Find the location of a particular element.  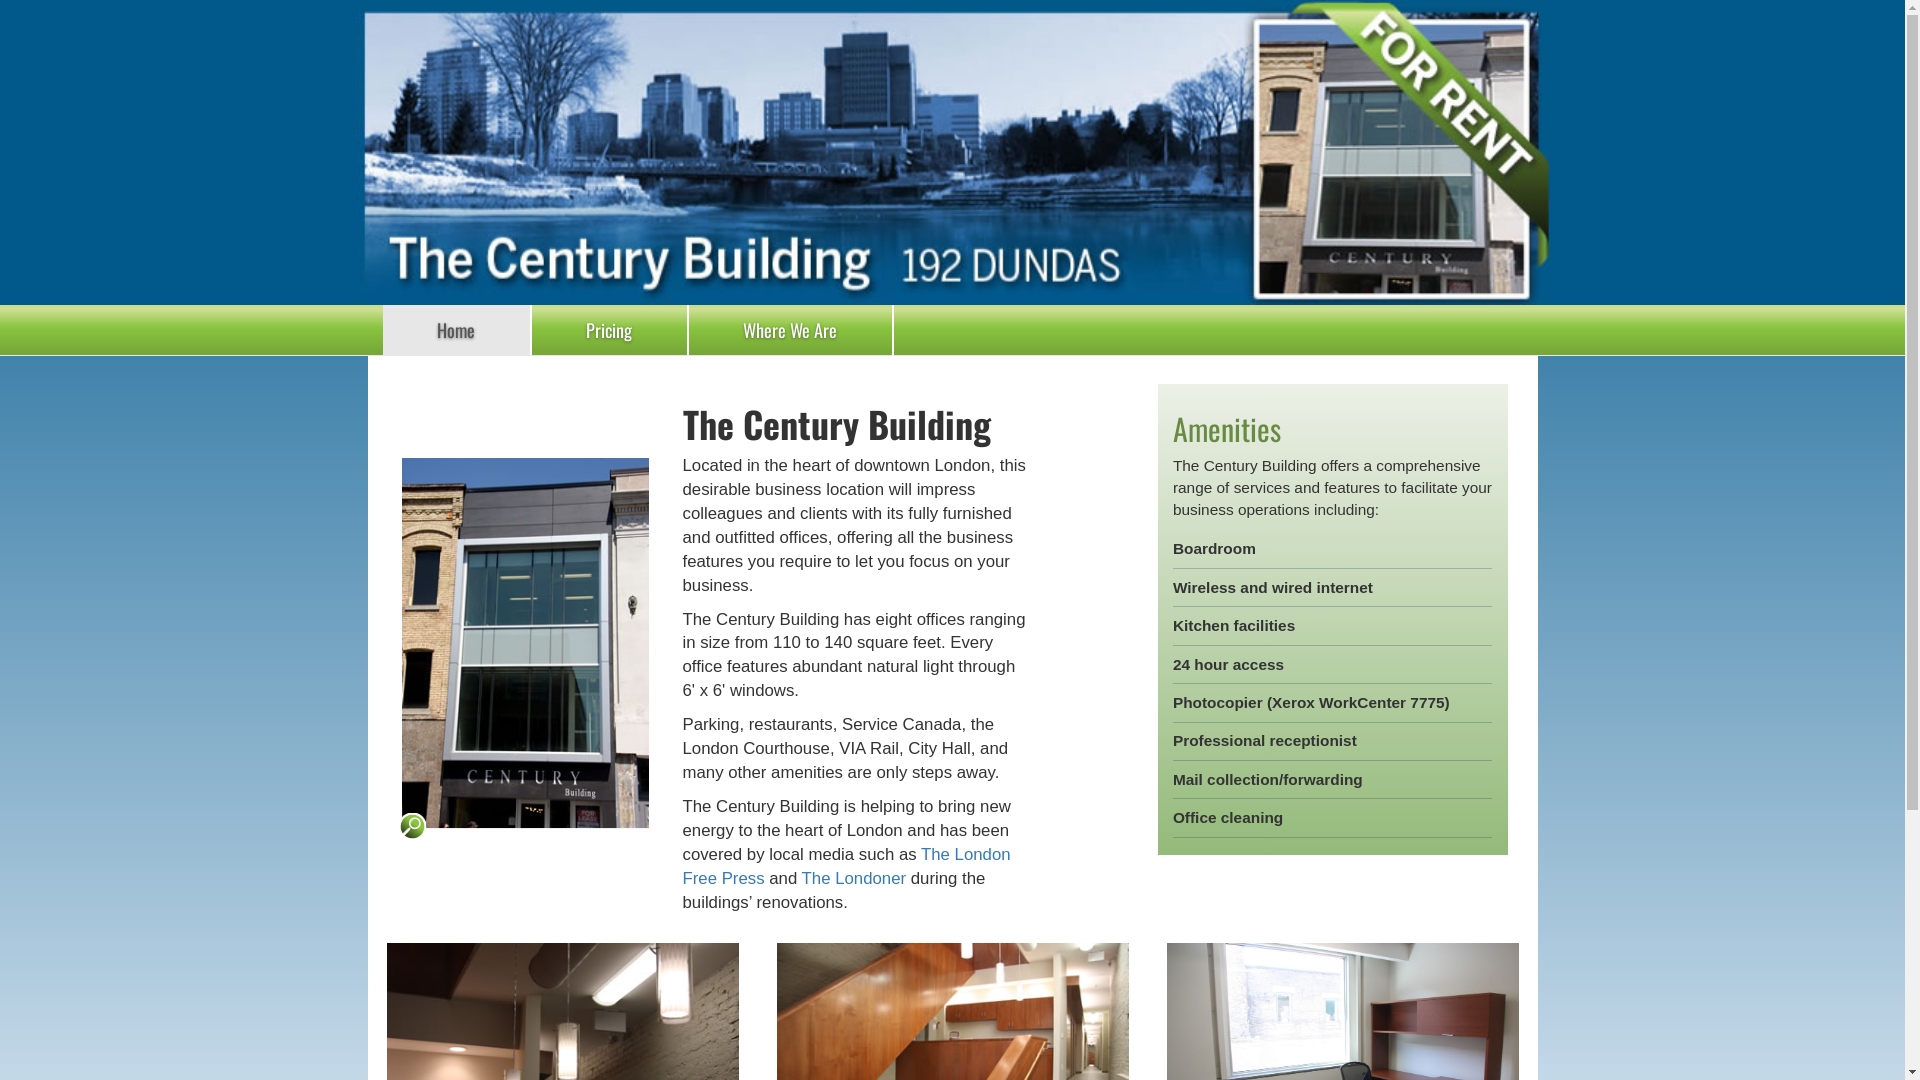

Pricing is located at coordinates (610, 330).